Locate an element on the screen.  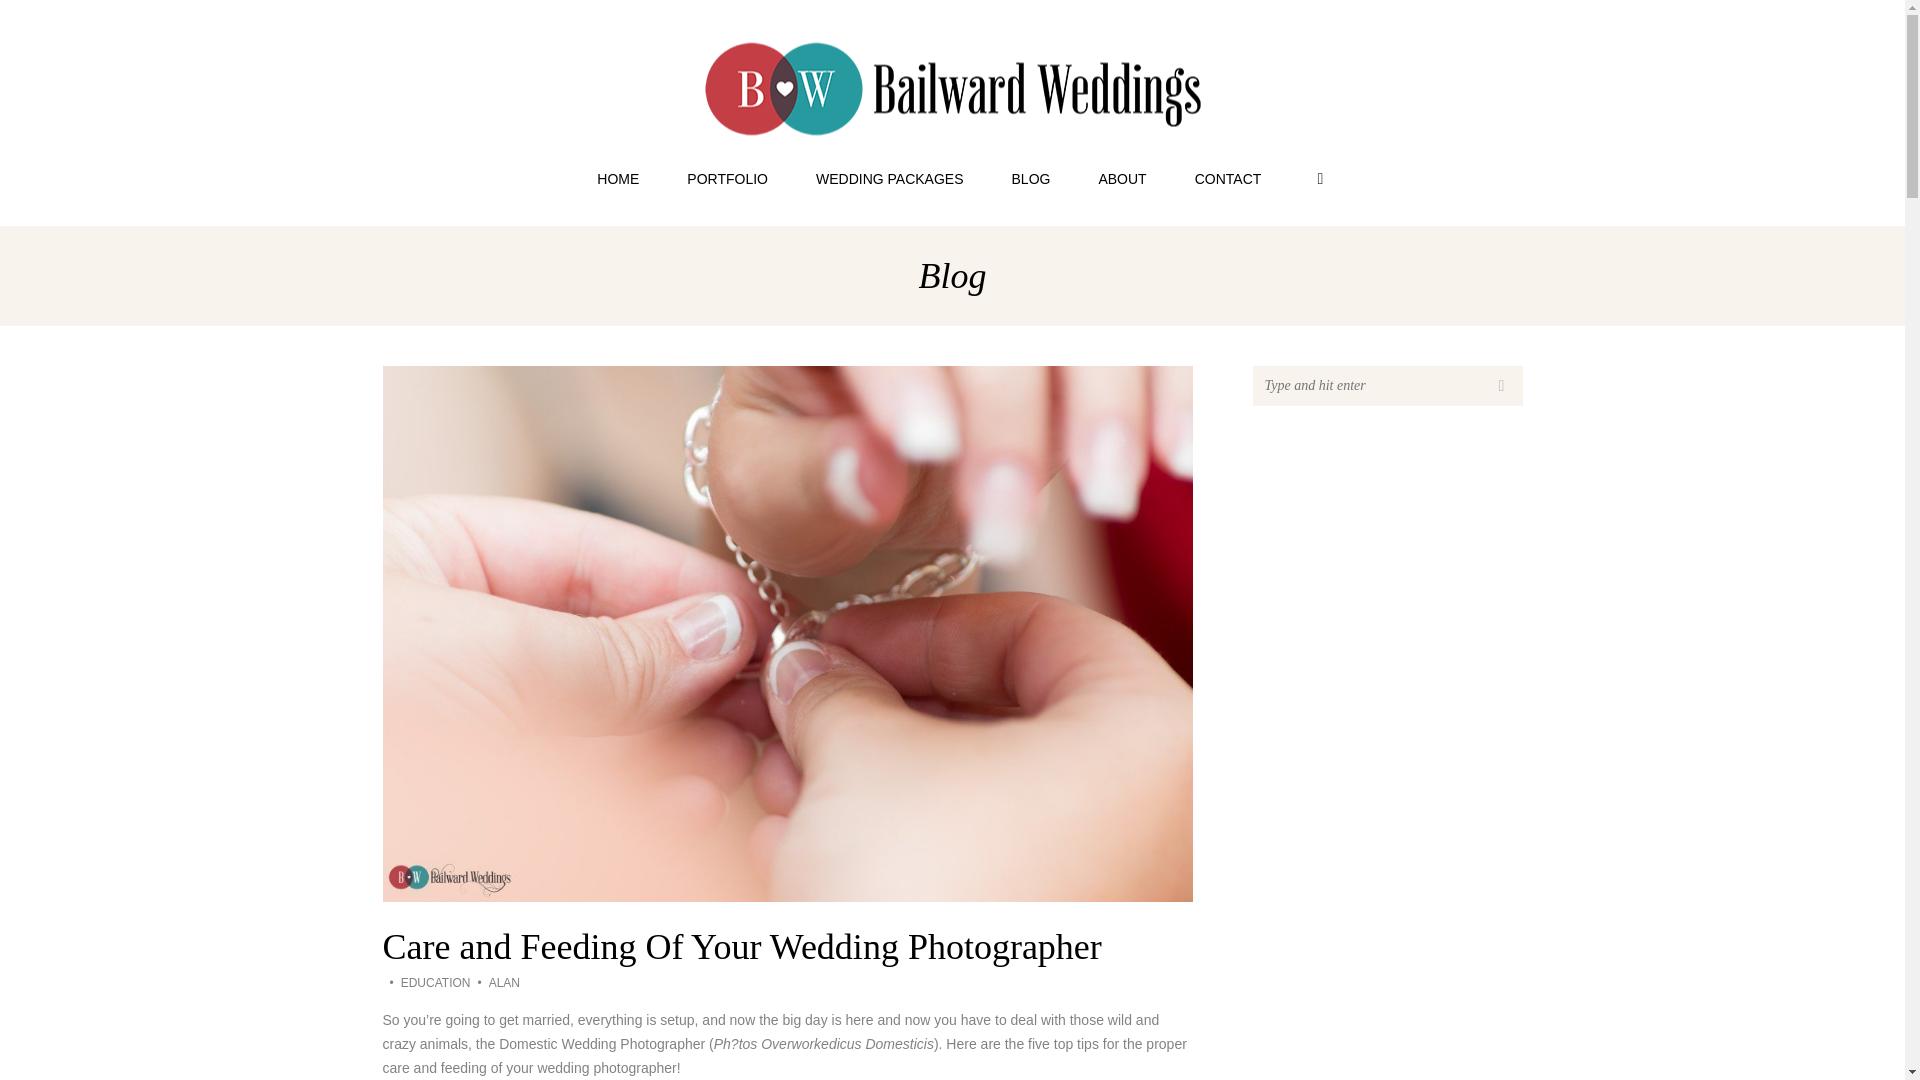
CONTACT is located at coordinates (1228, 178).